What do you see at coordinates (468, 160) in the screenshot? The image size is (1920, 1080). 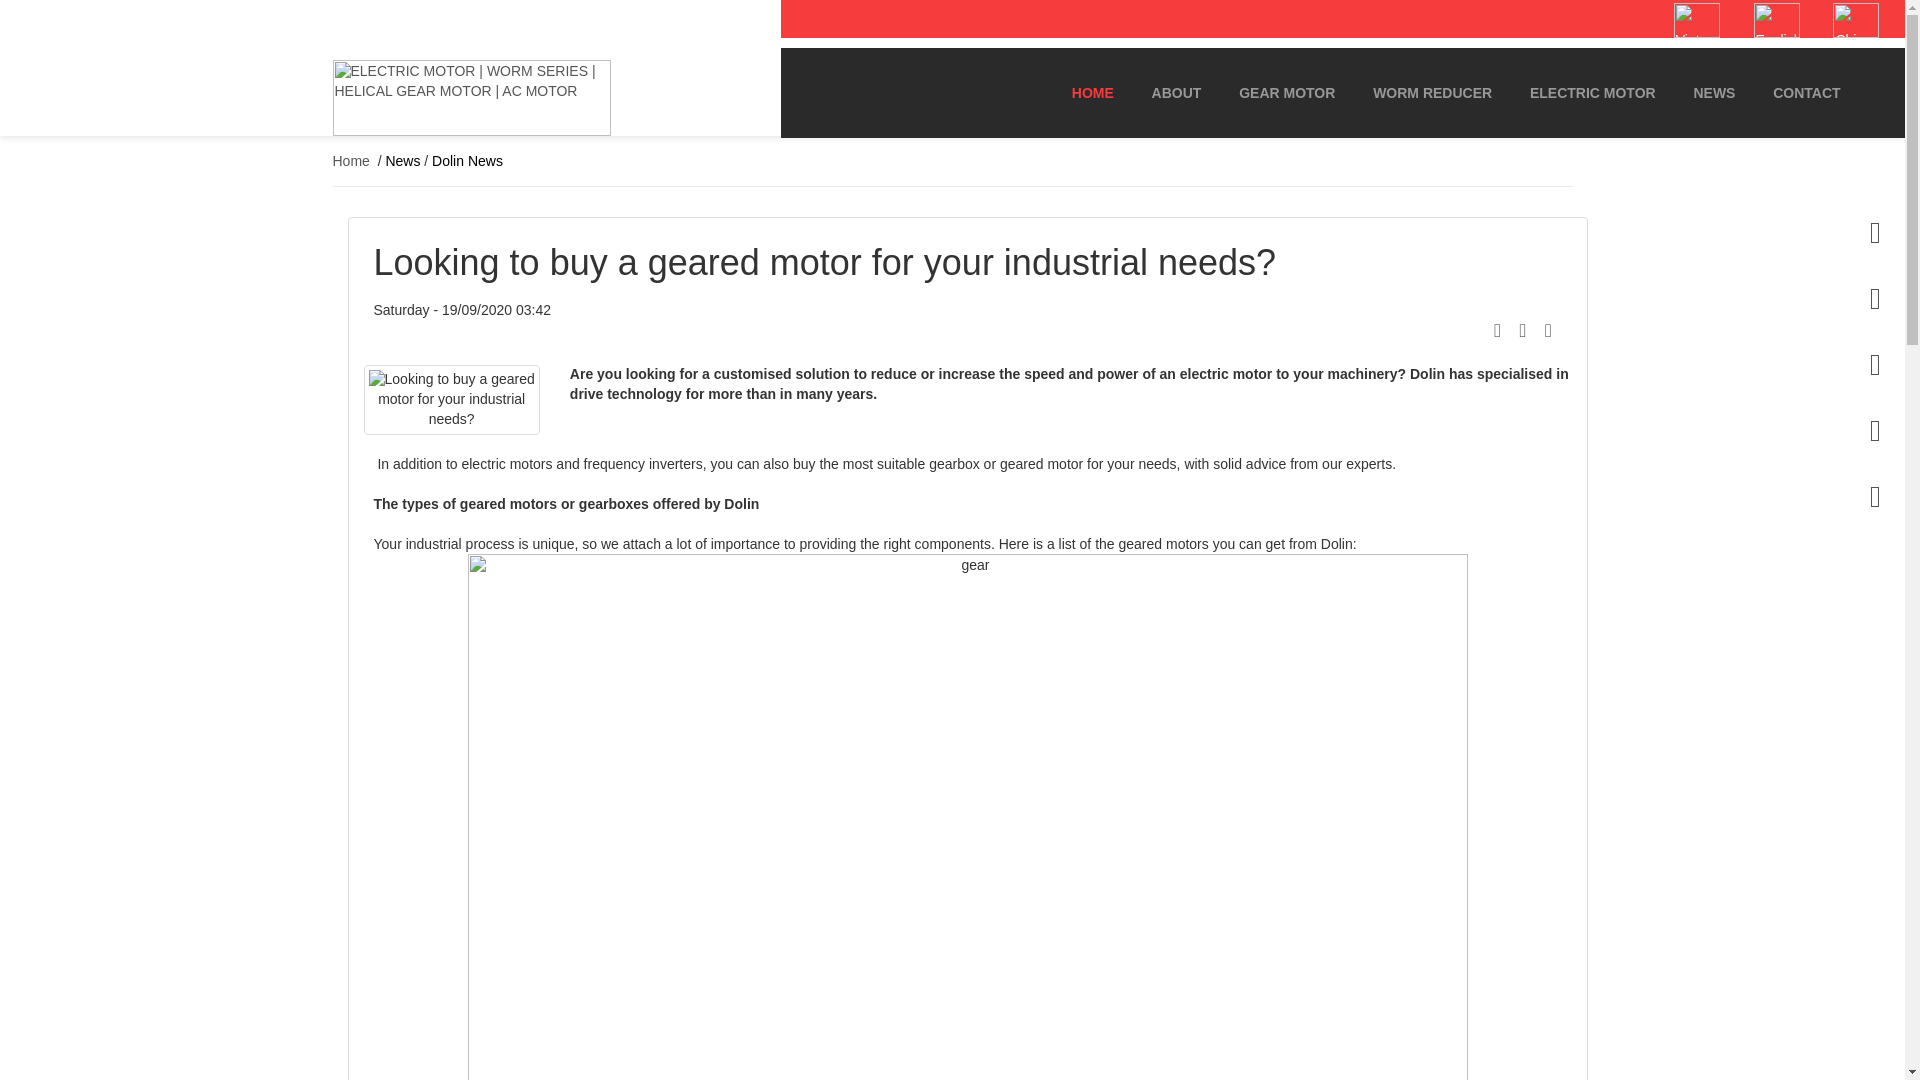 I see `Dolin News` at bounding box center [468, 160].